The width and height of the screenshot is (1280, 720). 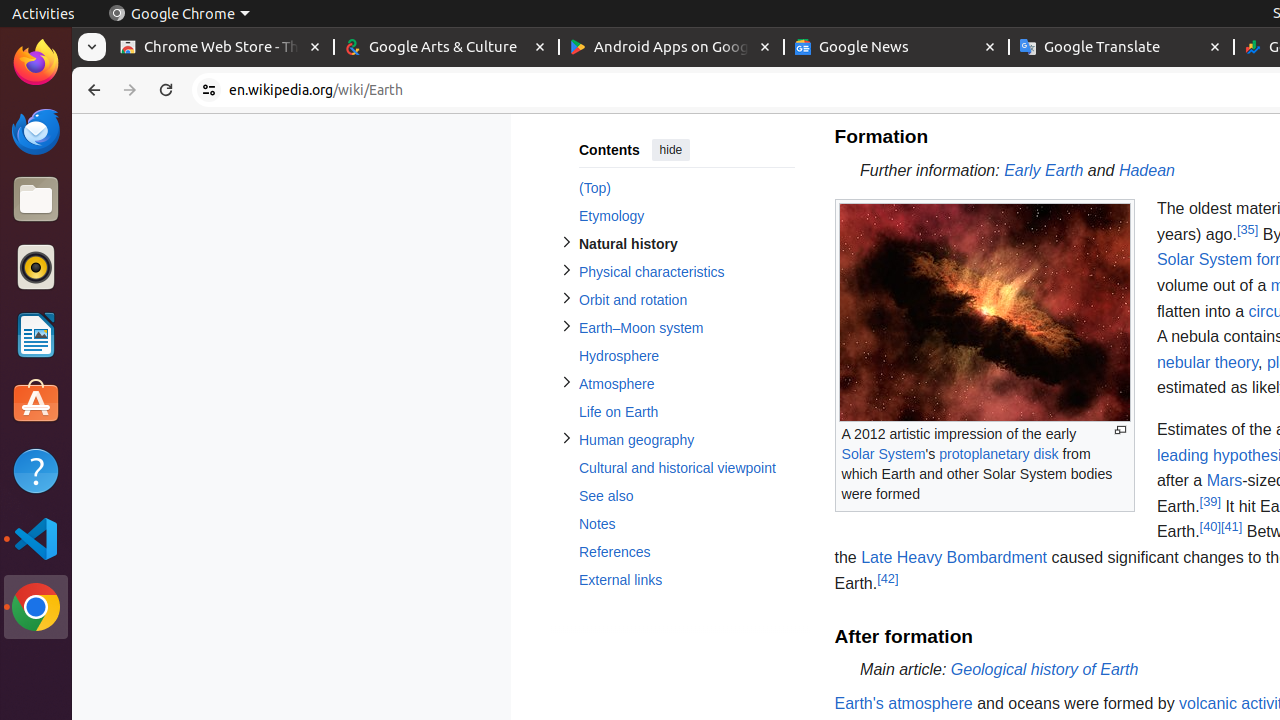 What do you see at coordinates (130, 90) in the screenshot?
I see `Forward` at bounding box center [130, 90].